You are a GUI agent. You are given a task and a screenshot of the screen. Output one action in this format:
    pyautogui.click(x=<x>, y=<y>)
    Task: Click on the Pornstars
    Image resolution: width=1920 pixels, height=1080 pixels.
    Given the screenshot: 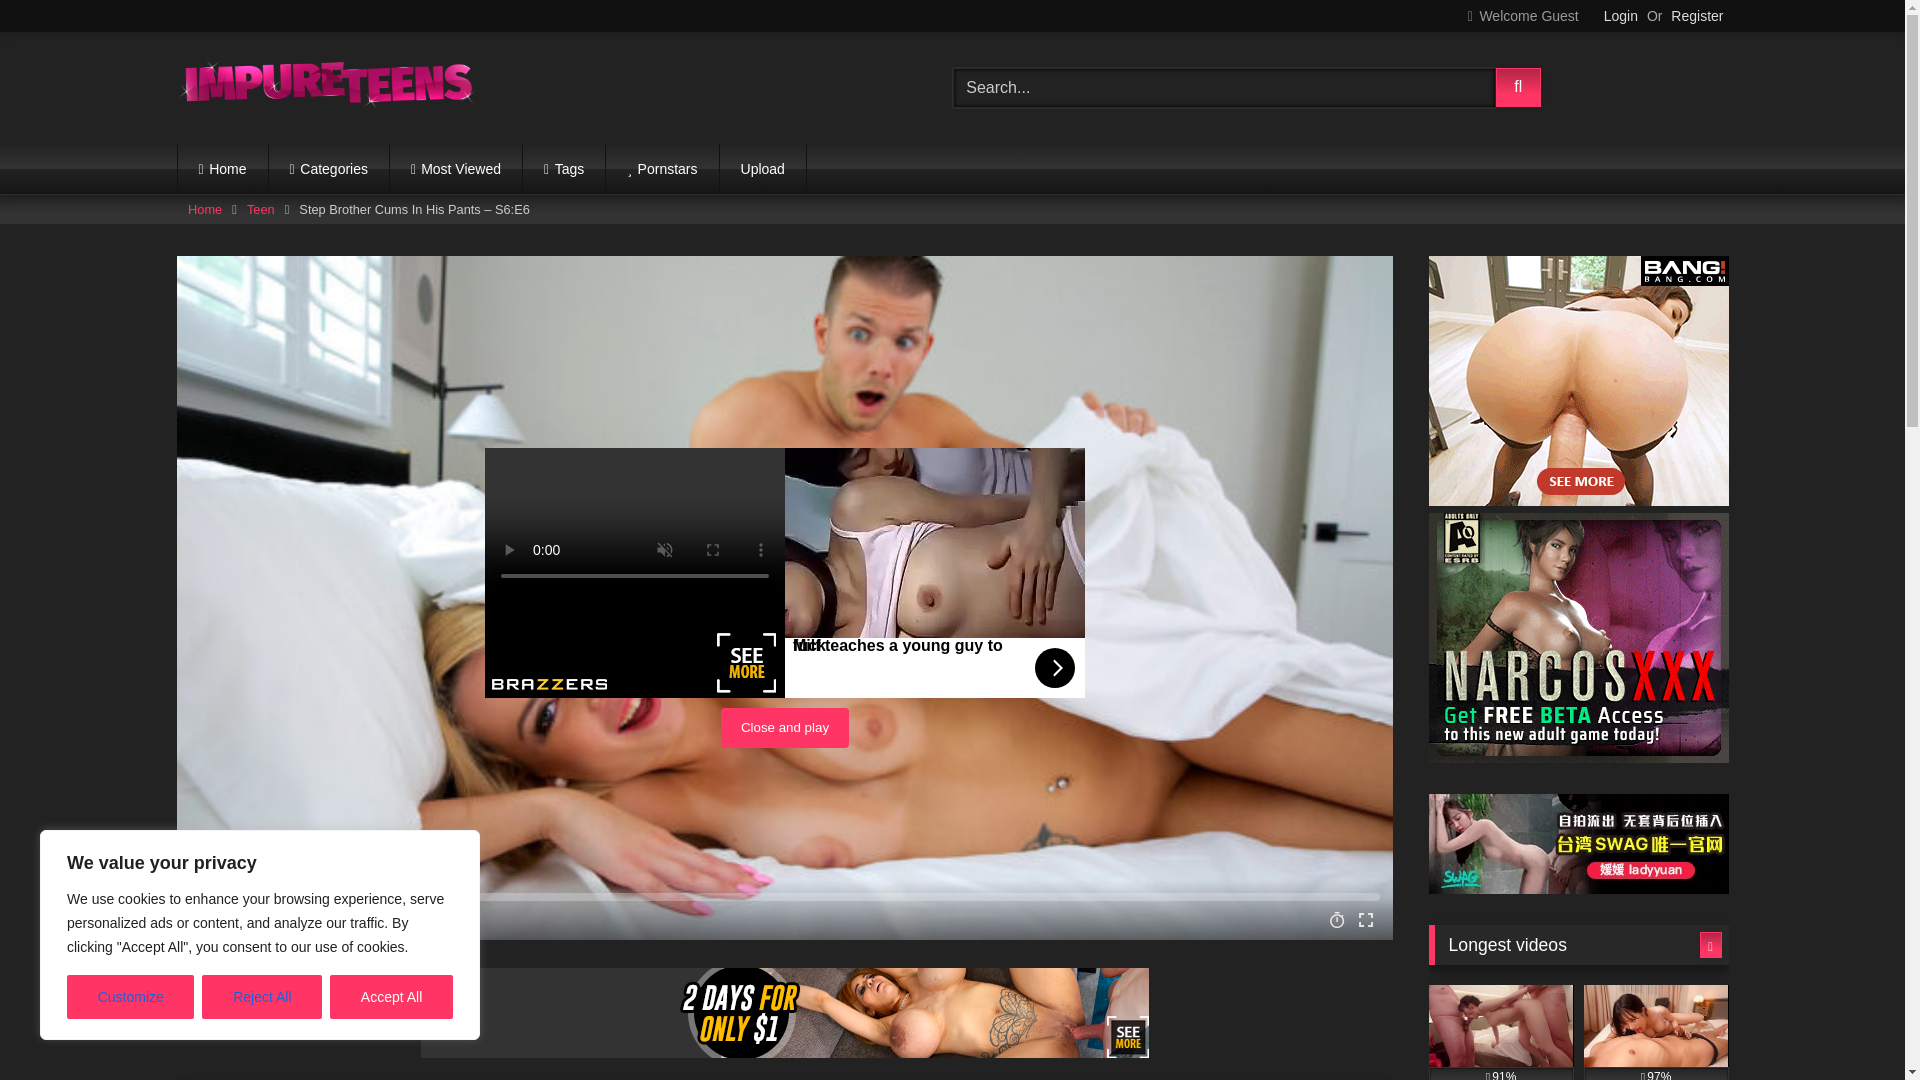 What is the action you would take?
    pyautogui.click(x=662, y=168)
    